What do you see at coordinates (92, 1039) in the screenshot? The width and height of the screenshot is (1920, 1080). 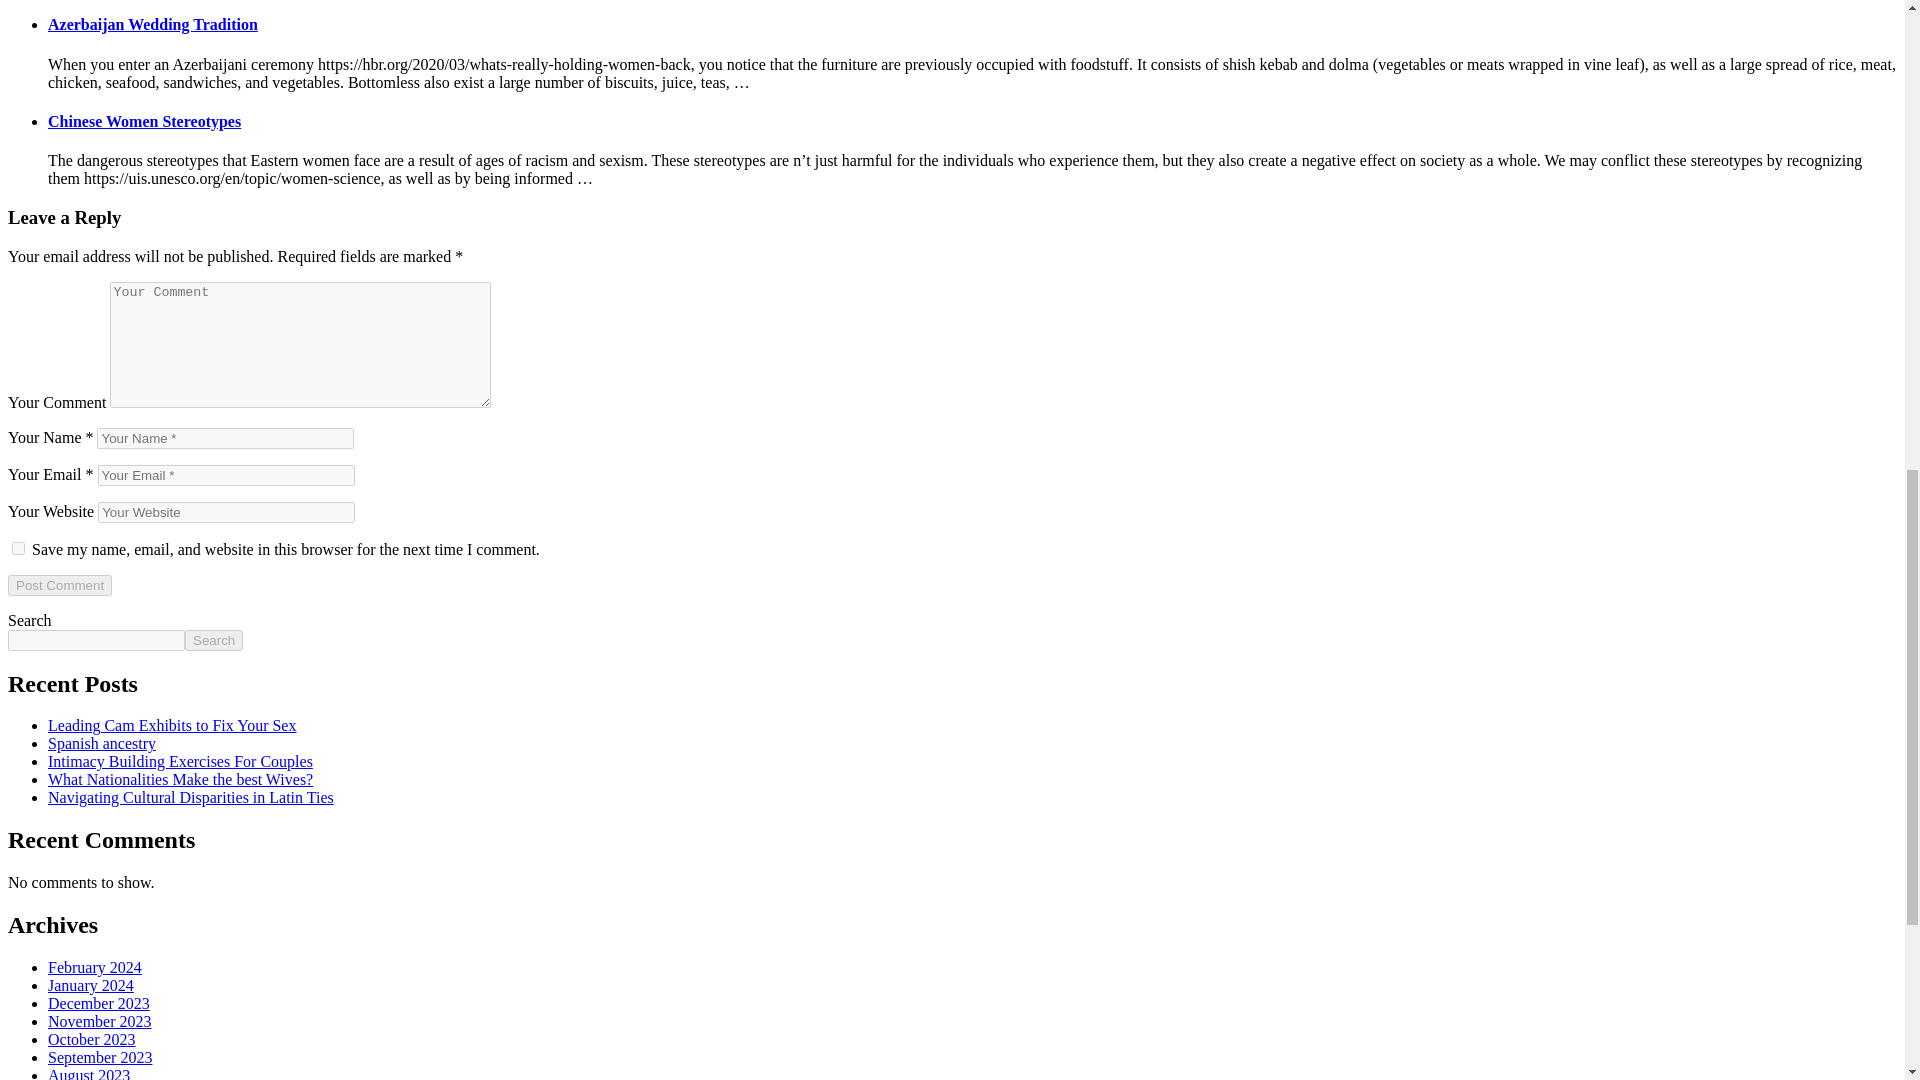 I see `October 2023` at bounding box center [92, 1039].